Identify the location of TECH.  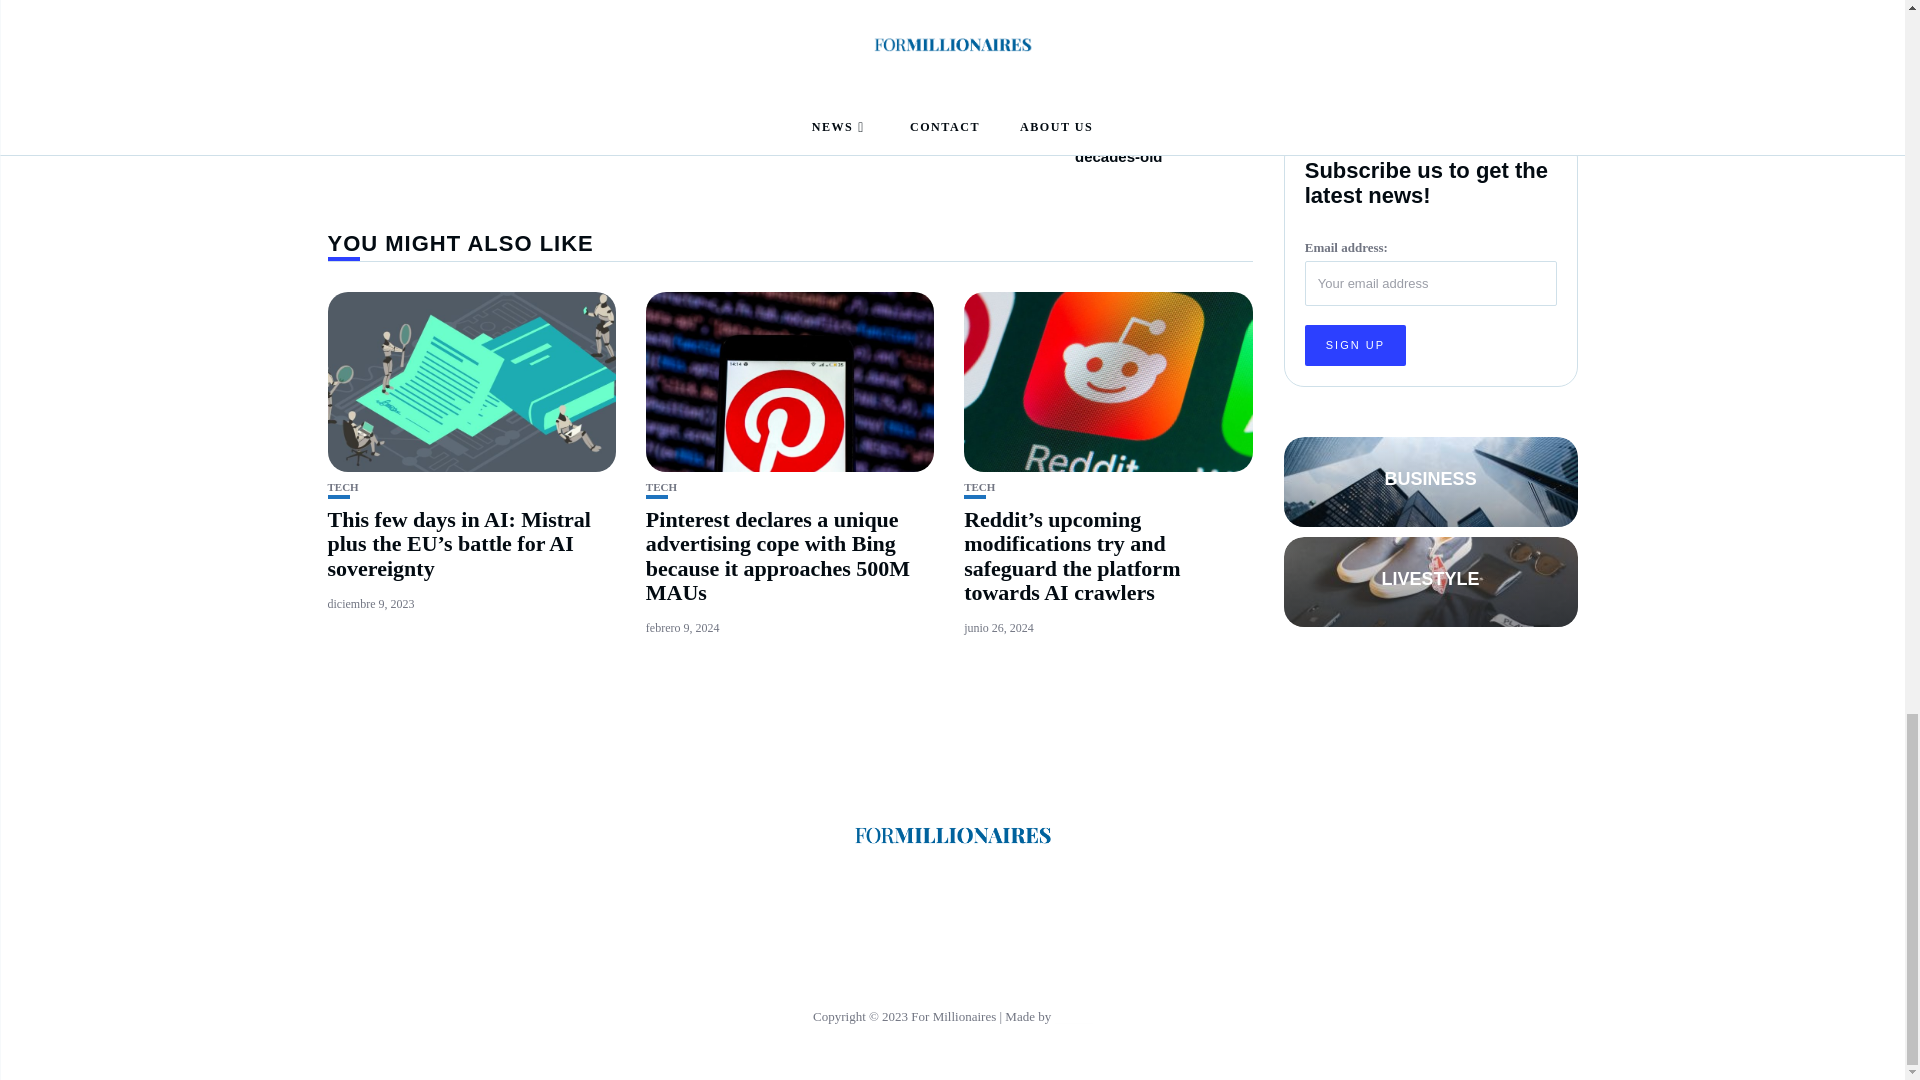
(661, 486).